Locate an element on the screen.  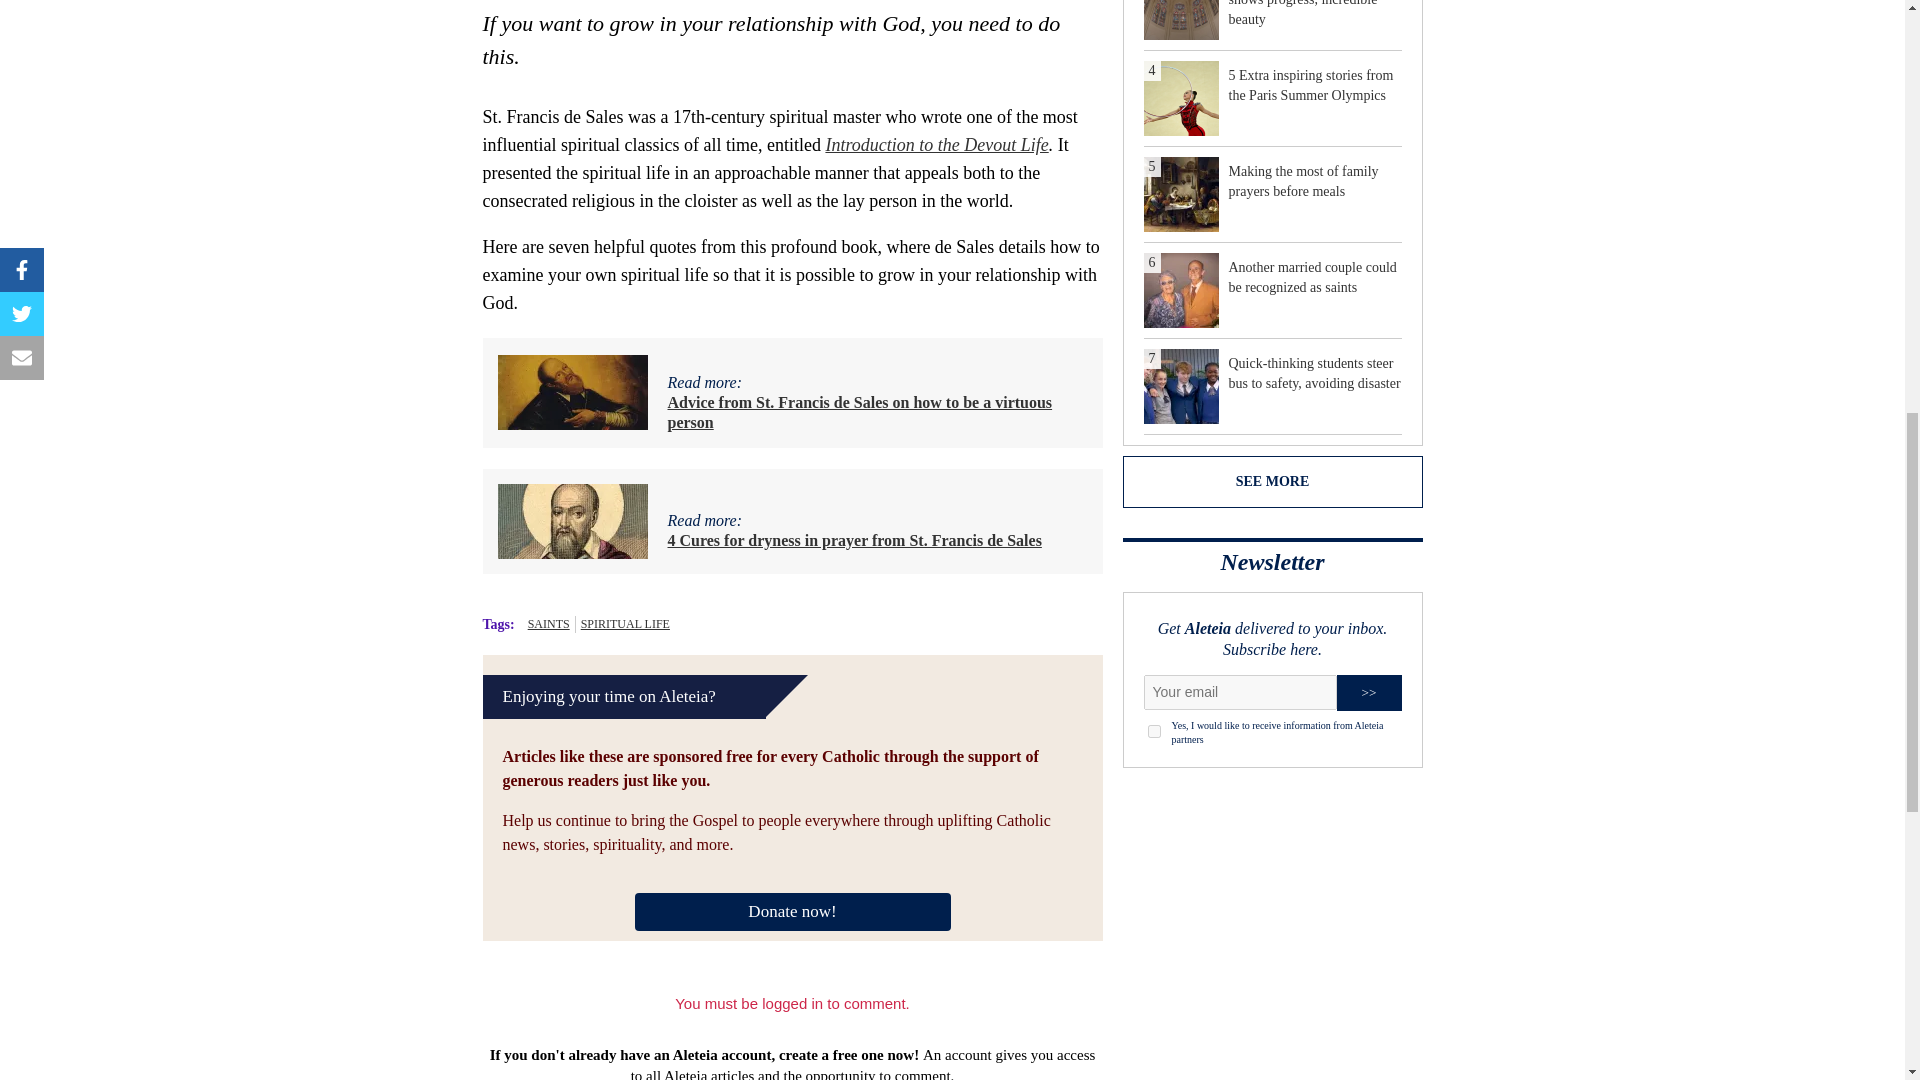
4 Cures for dryness in prayer from St. Francis de Sales is located at coordinates (855, 540).